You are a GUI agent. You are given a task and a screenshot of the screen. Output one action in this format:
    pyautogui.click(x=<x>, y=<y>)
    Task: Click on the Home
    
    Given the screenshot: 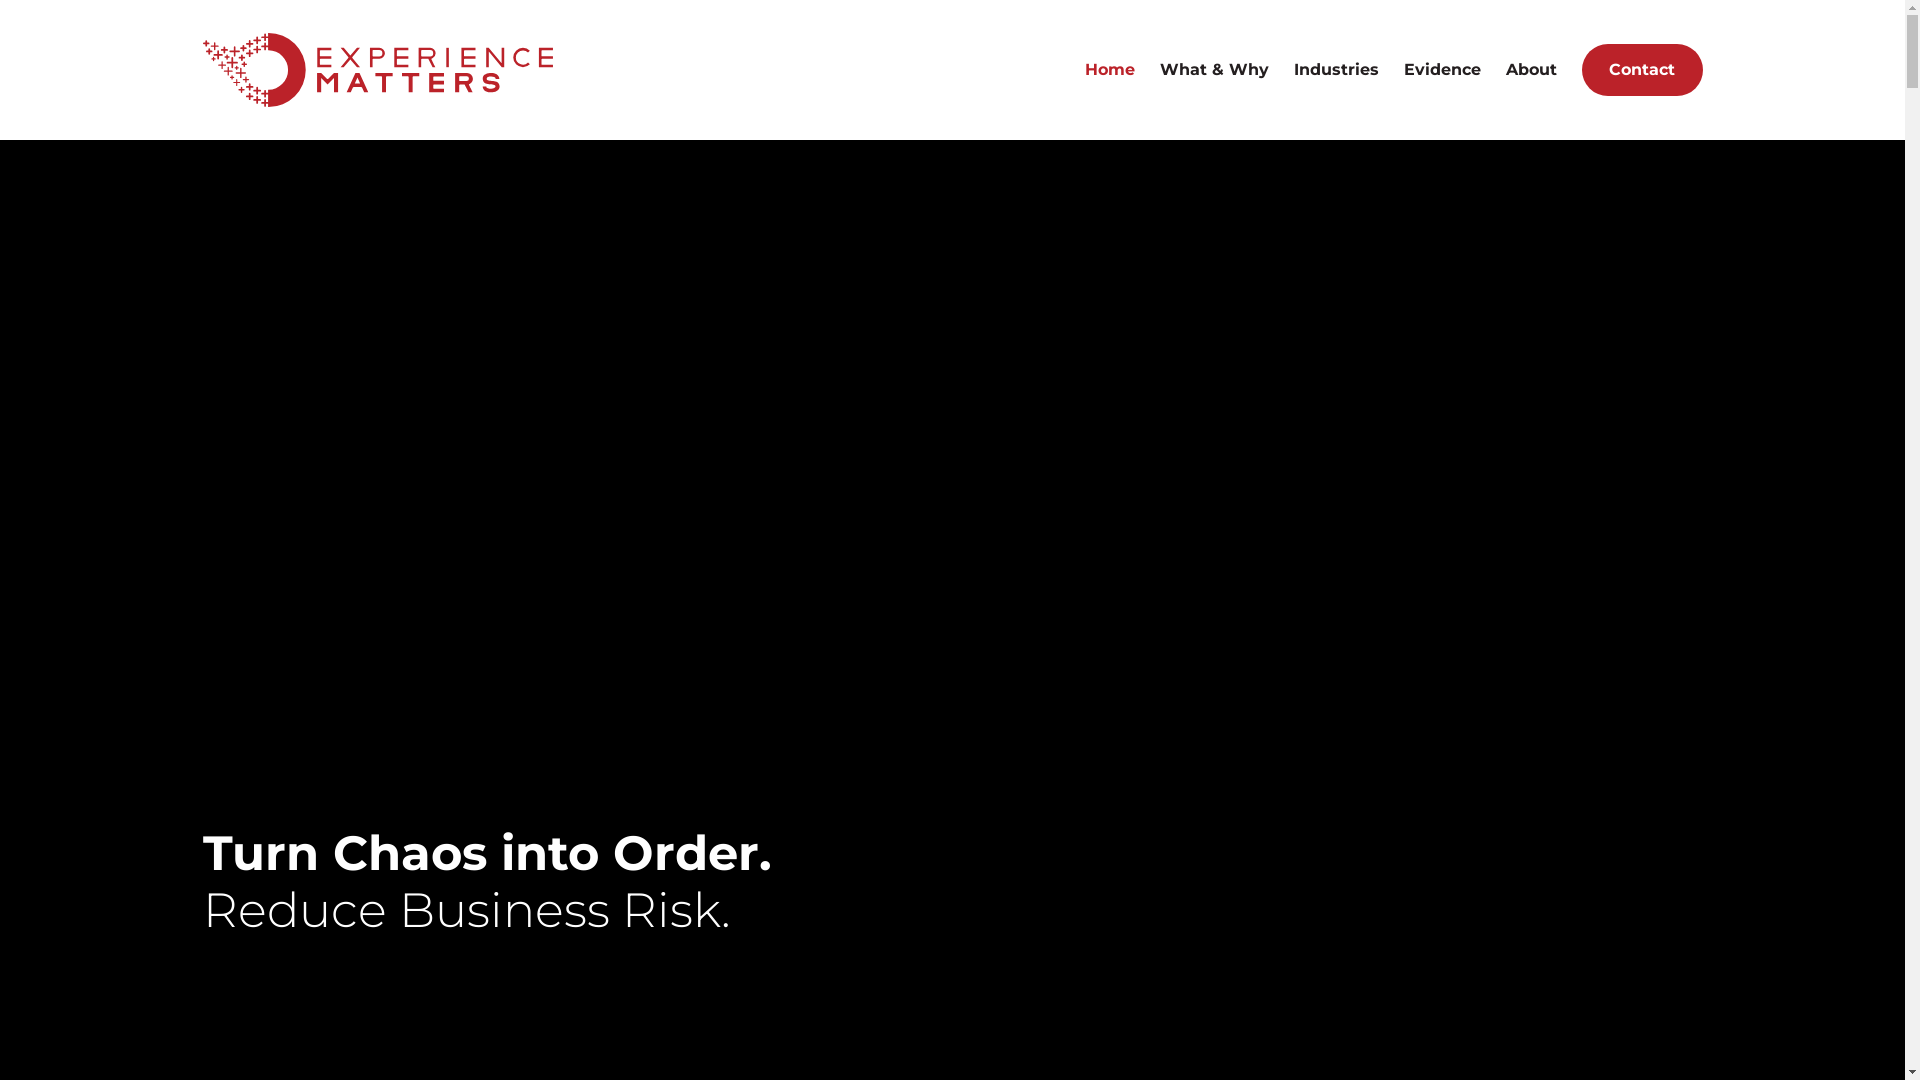 What is the action you would take?
    pyautogui.click(x=1110, y=70)
    